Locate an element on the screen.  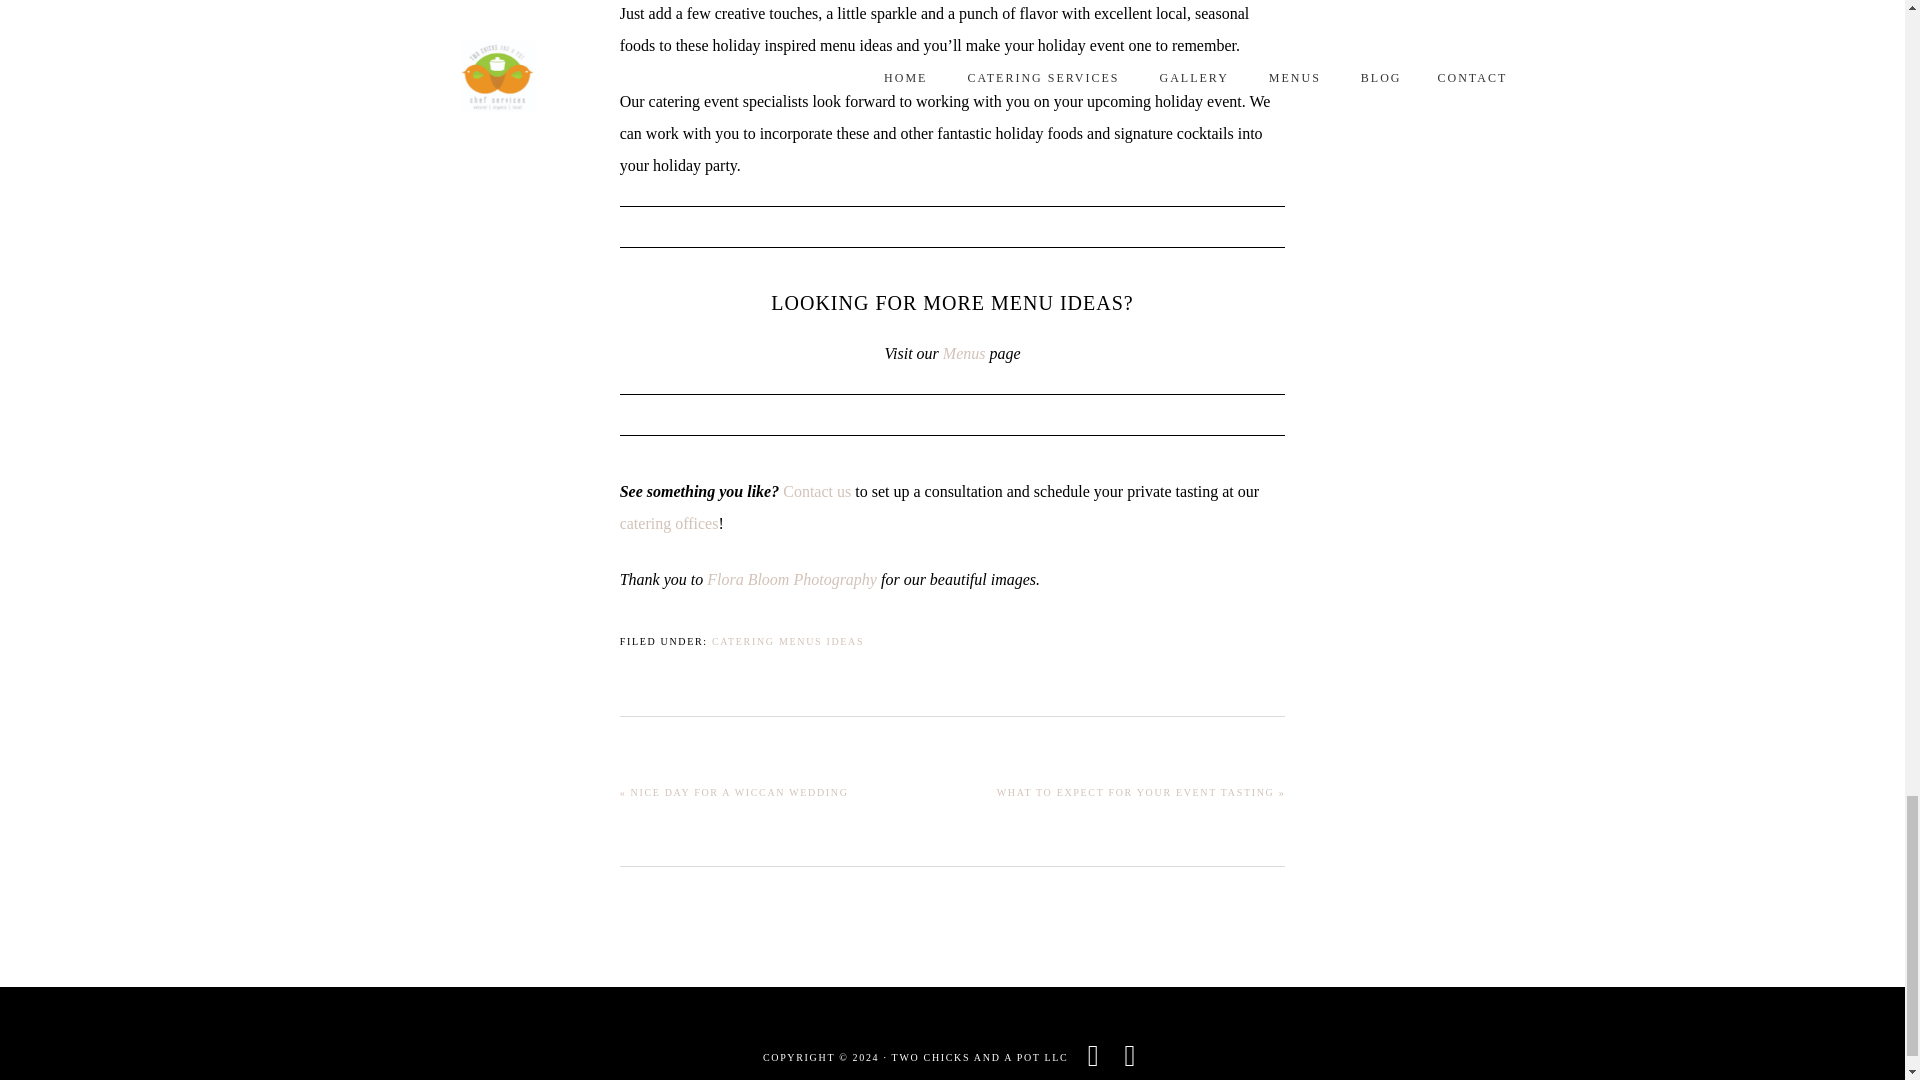
Contact us is located at coordinates (816, 491).